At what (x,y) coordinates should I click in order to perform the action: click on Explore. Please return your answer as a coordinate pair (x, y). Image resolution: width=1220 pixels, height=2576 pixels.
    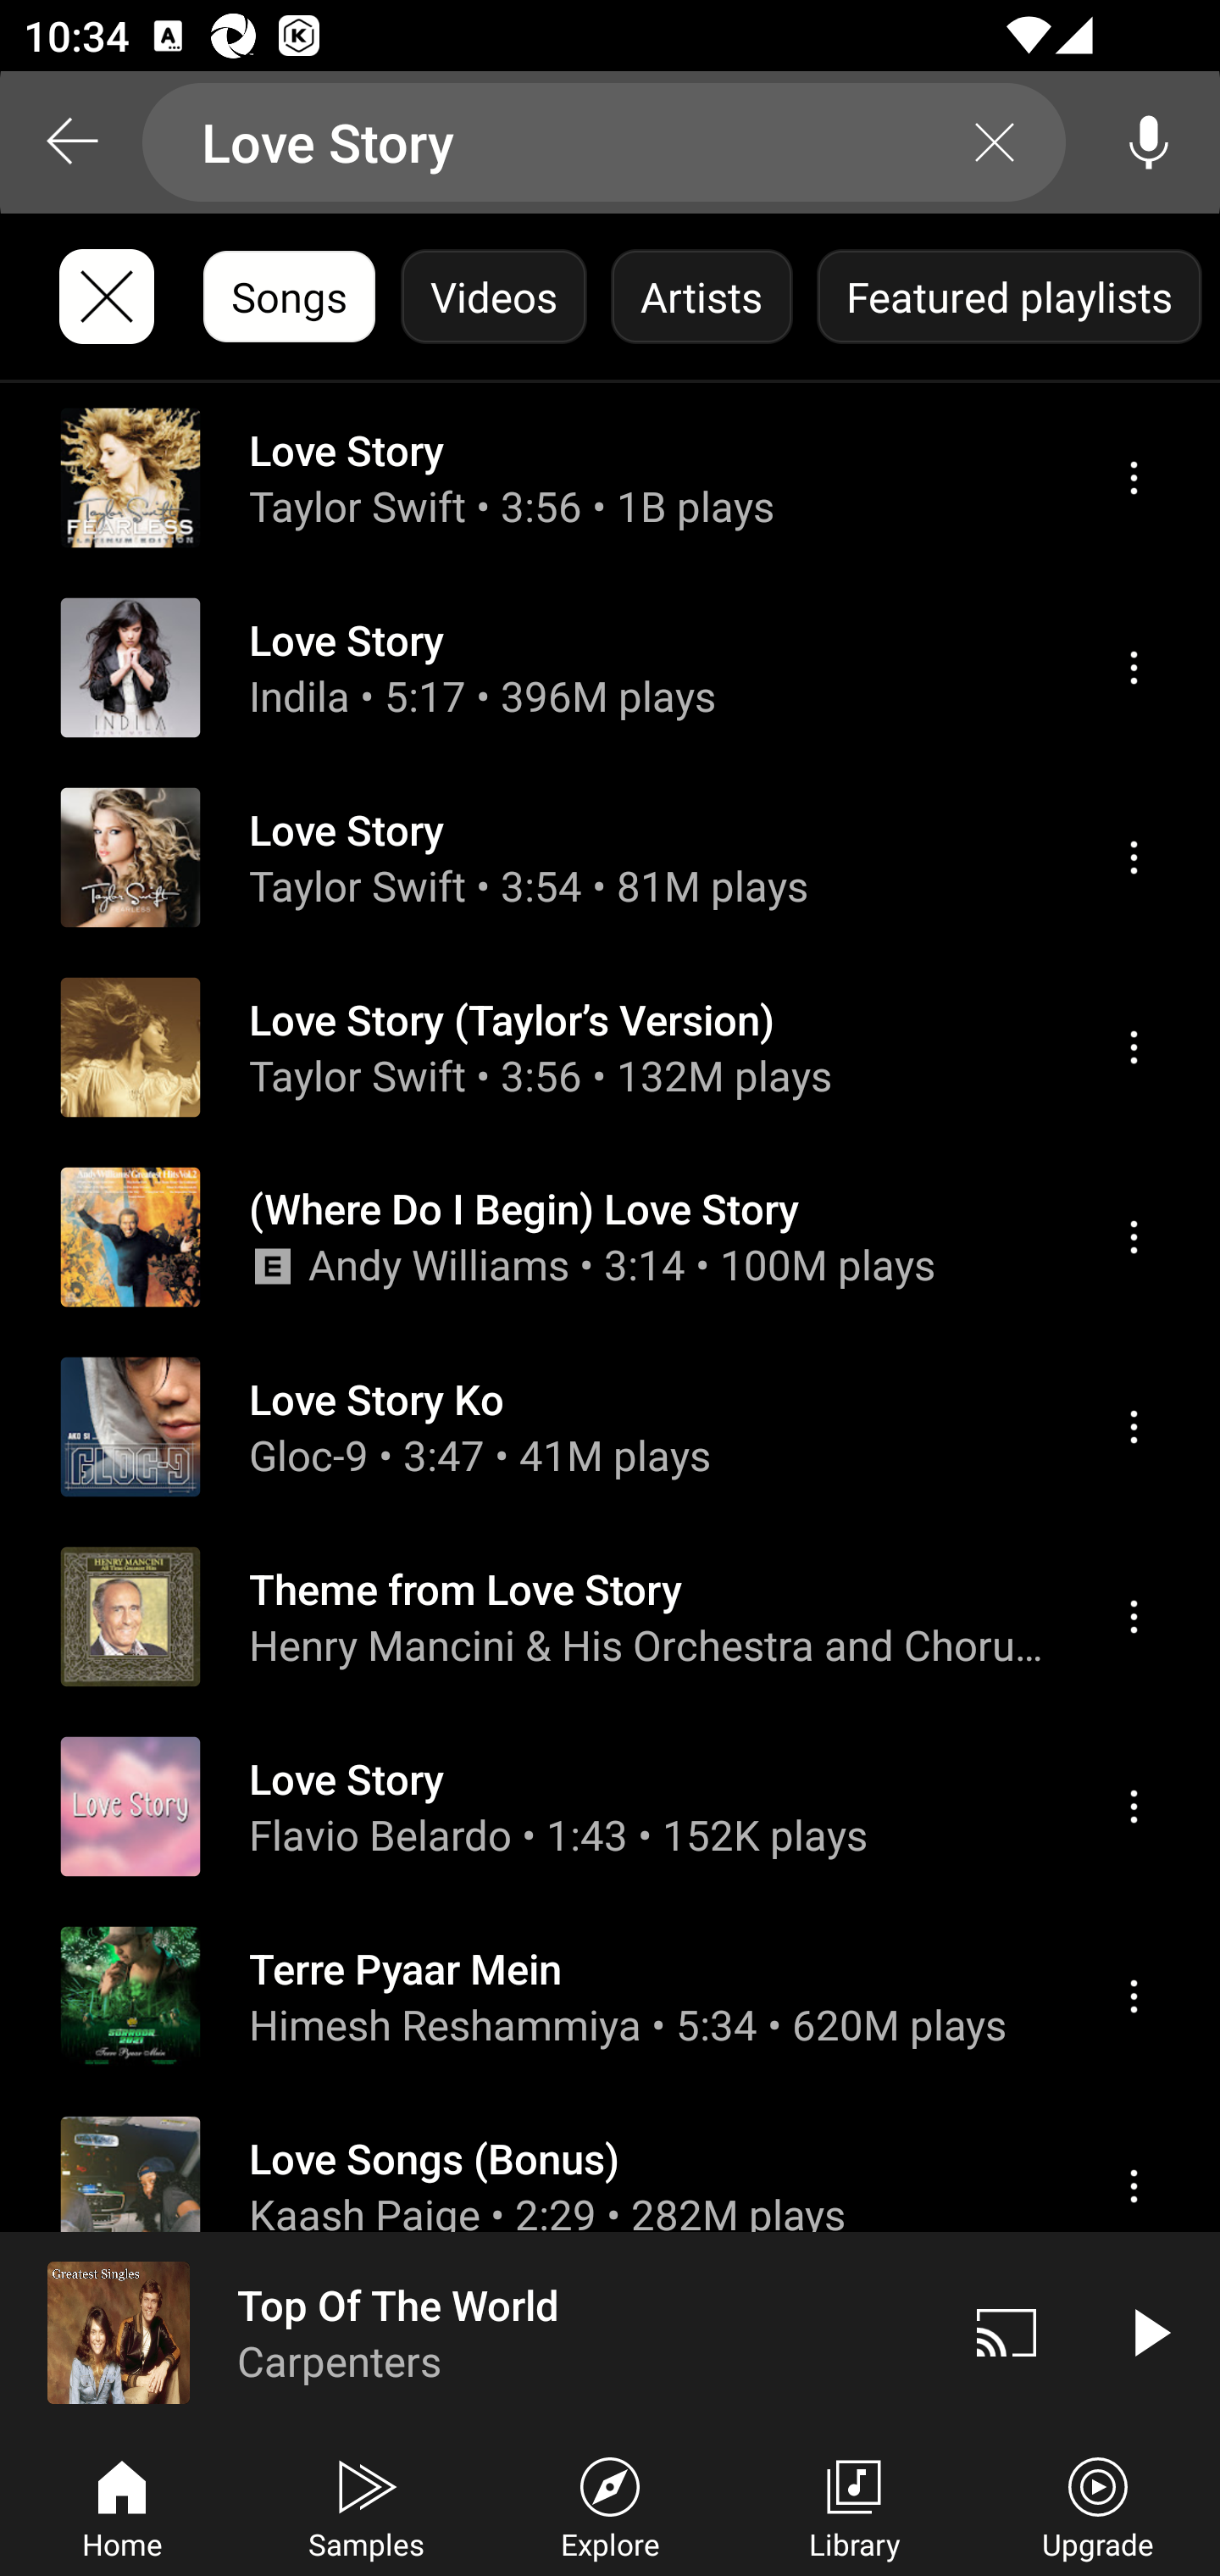
    Looking at the image, I should click on (610, 2505).